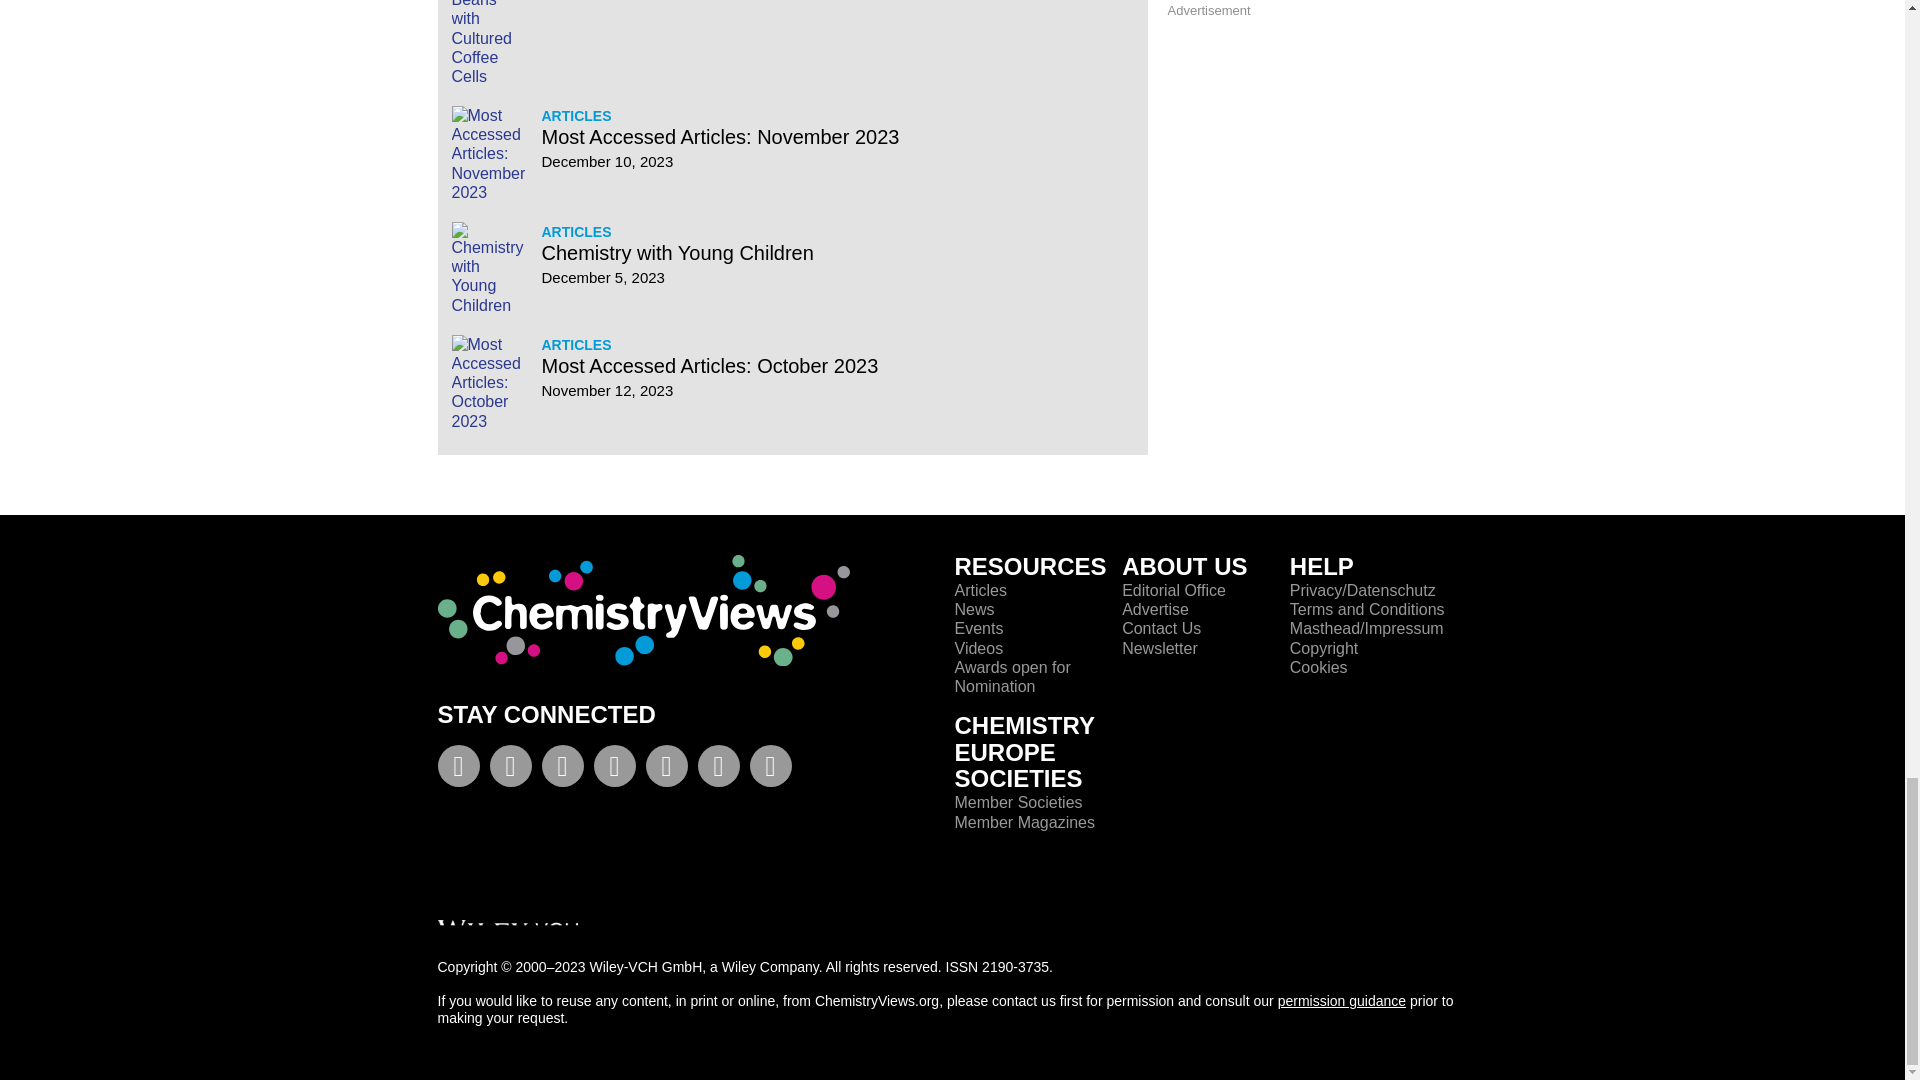 This screenshot has width=1920, height=1080. Describe the element at coordinates (614, 770) in the screenshot. I see `LinkedIn` at that location.